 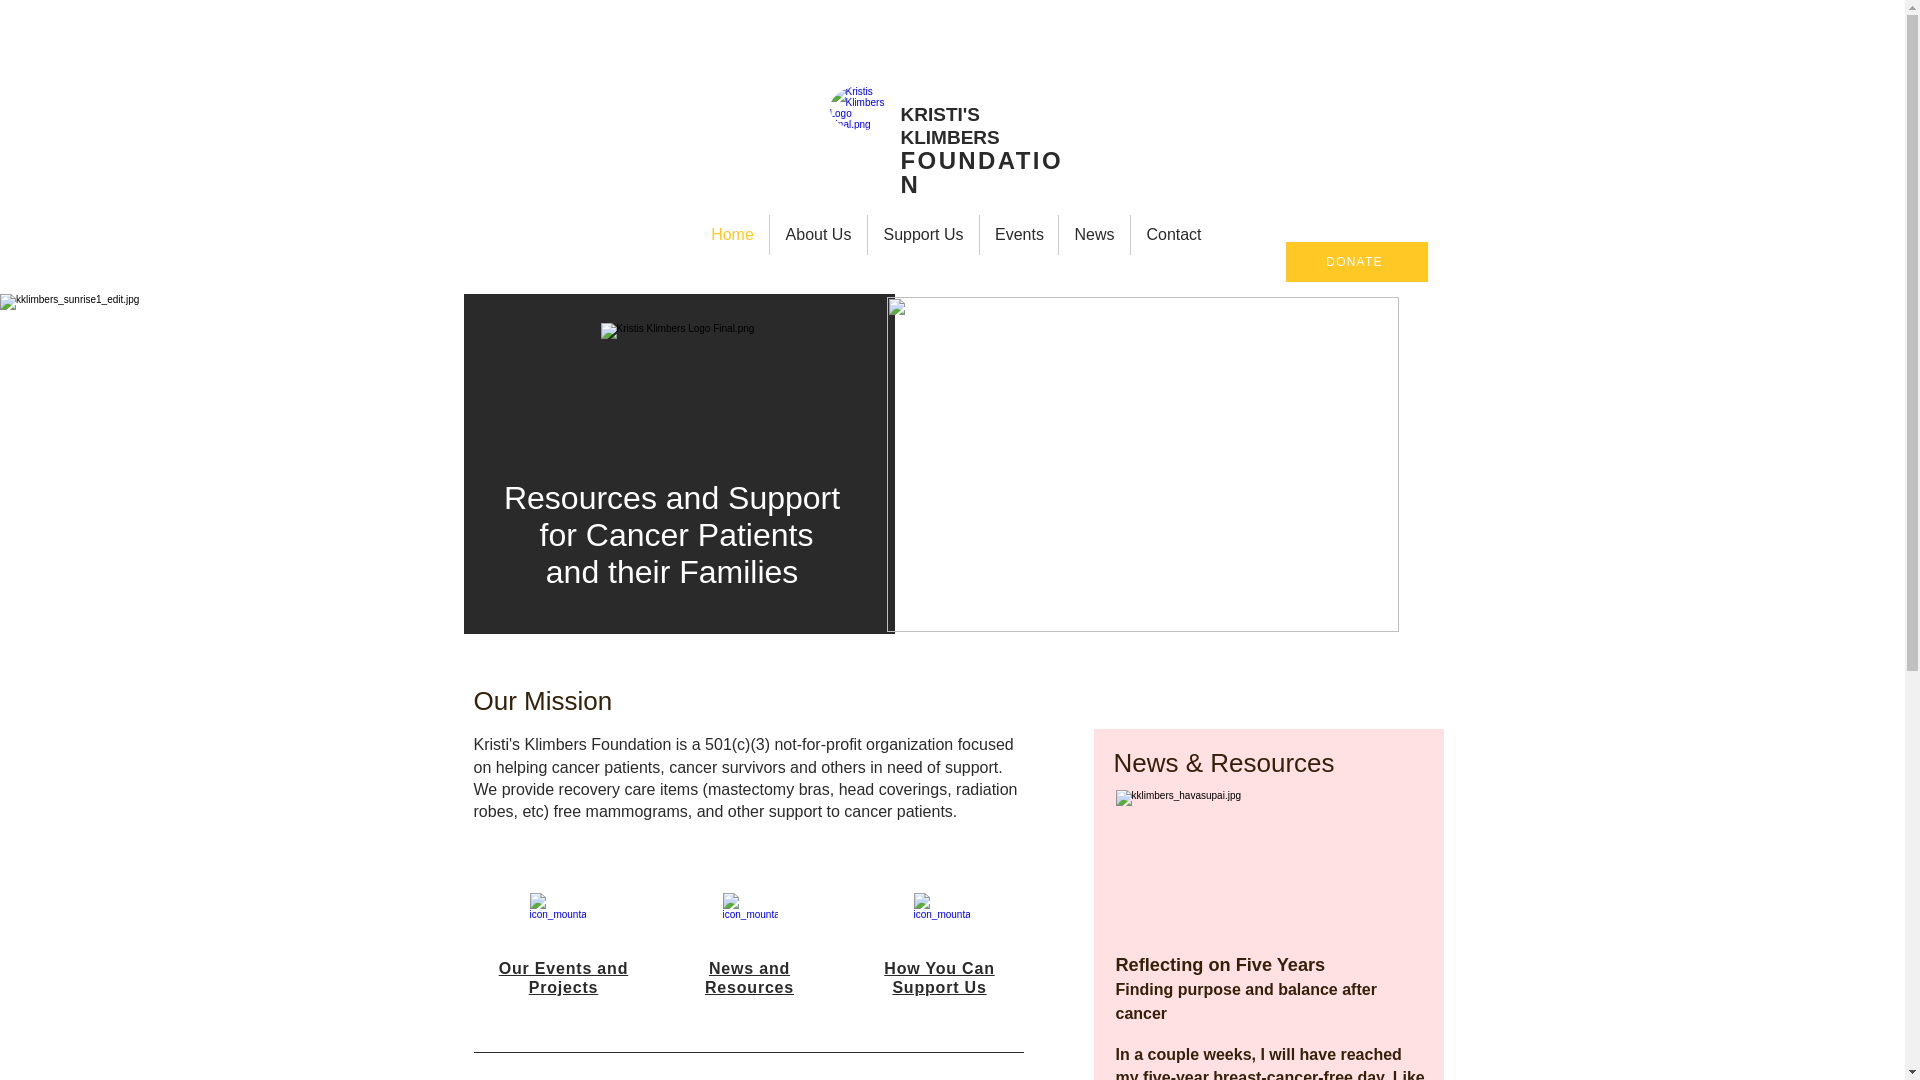 What do you see at coordinates (949, 125) in the screenshot?
I see `KRISTI'S KLIMBERS` at bounding box center [949, 125].